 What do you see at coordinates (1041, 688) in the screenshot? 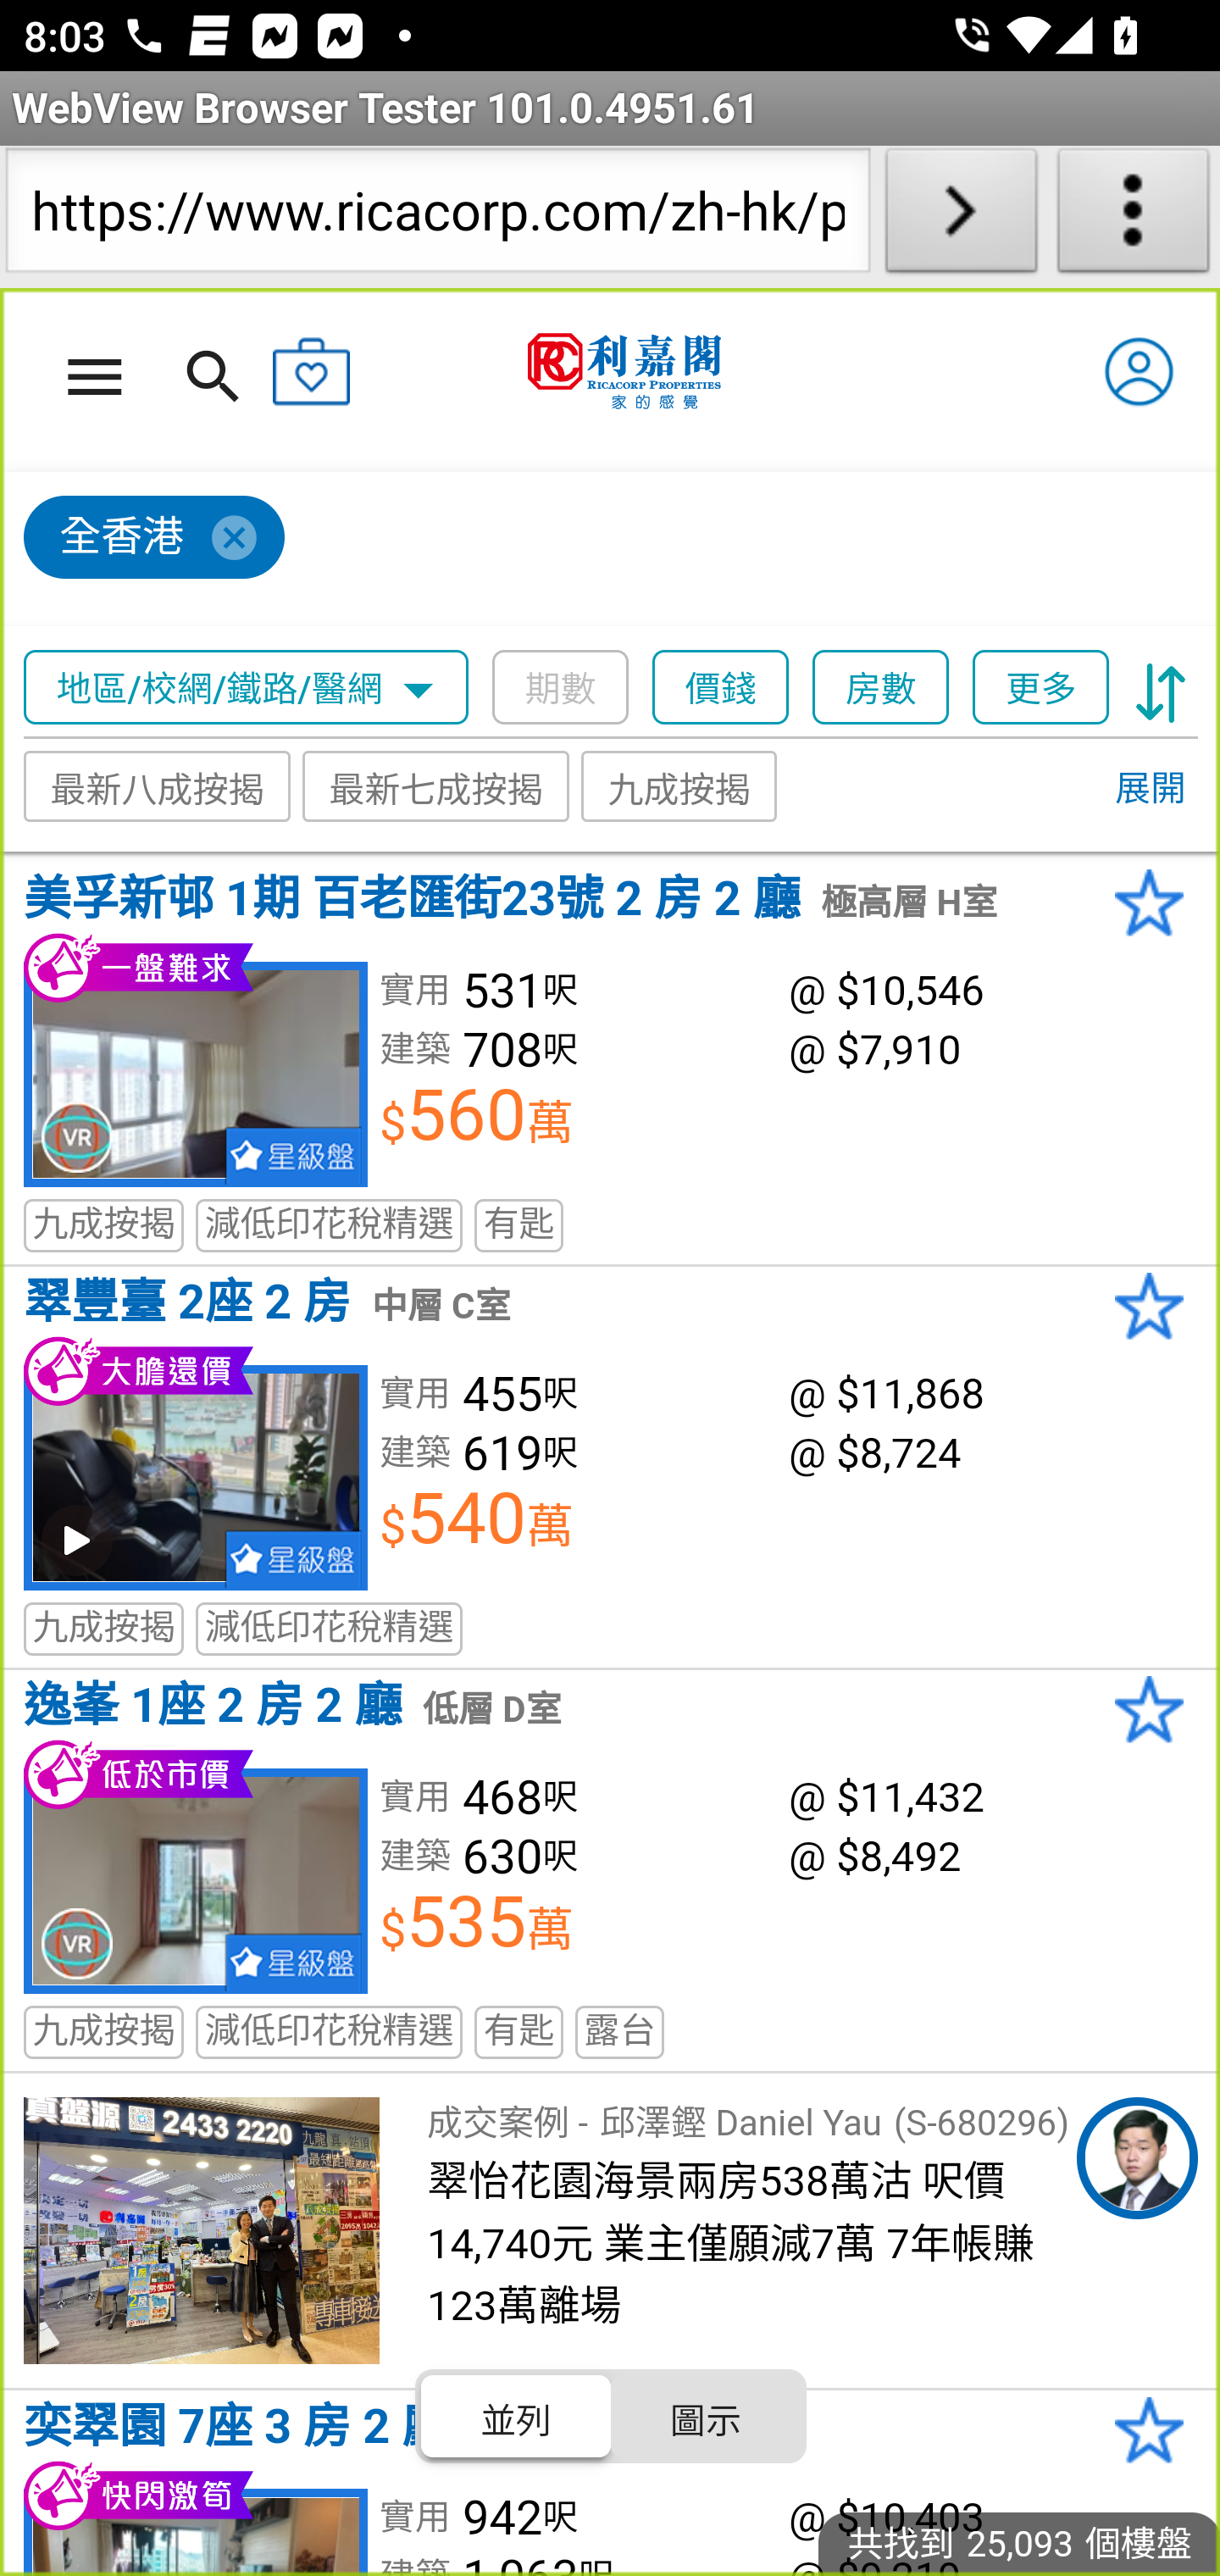
I see `更多` at bounding box center [1041, 688].